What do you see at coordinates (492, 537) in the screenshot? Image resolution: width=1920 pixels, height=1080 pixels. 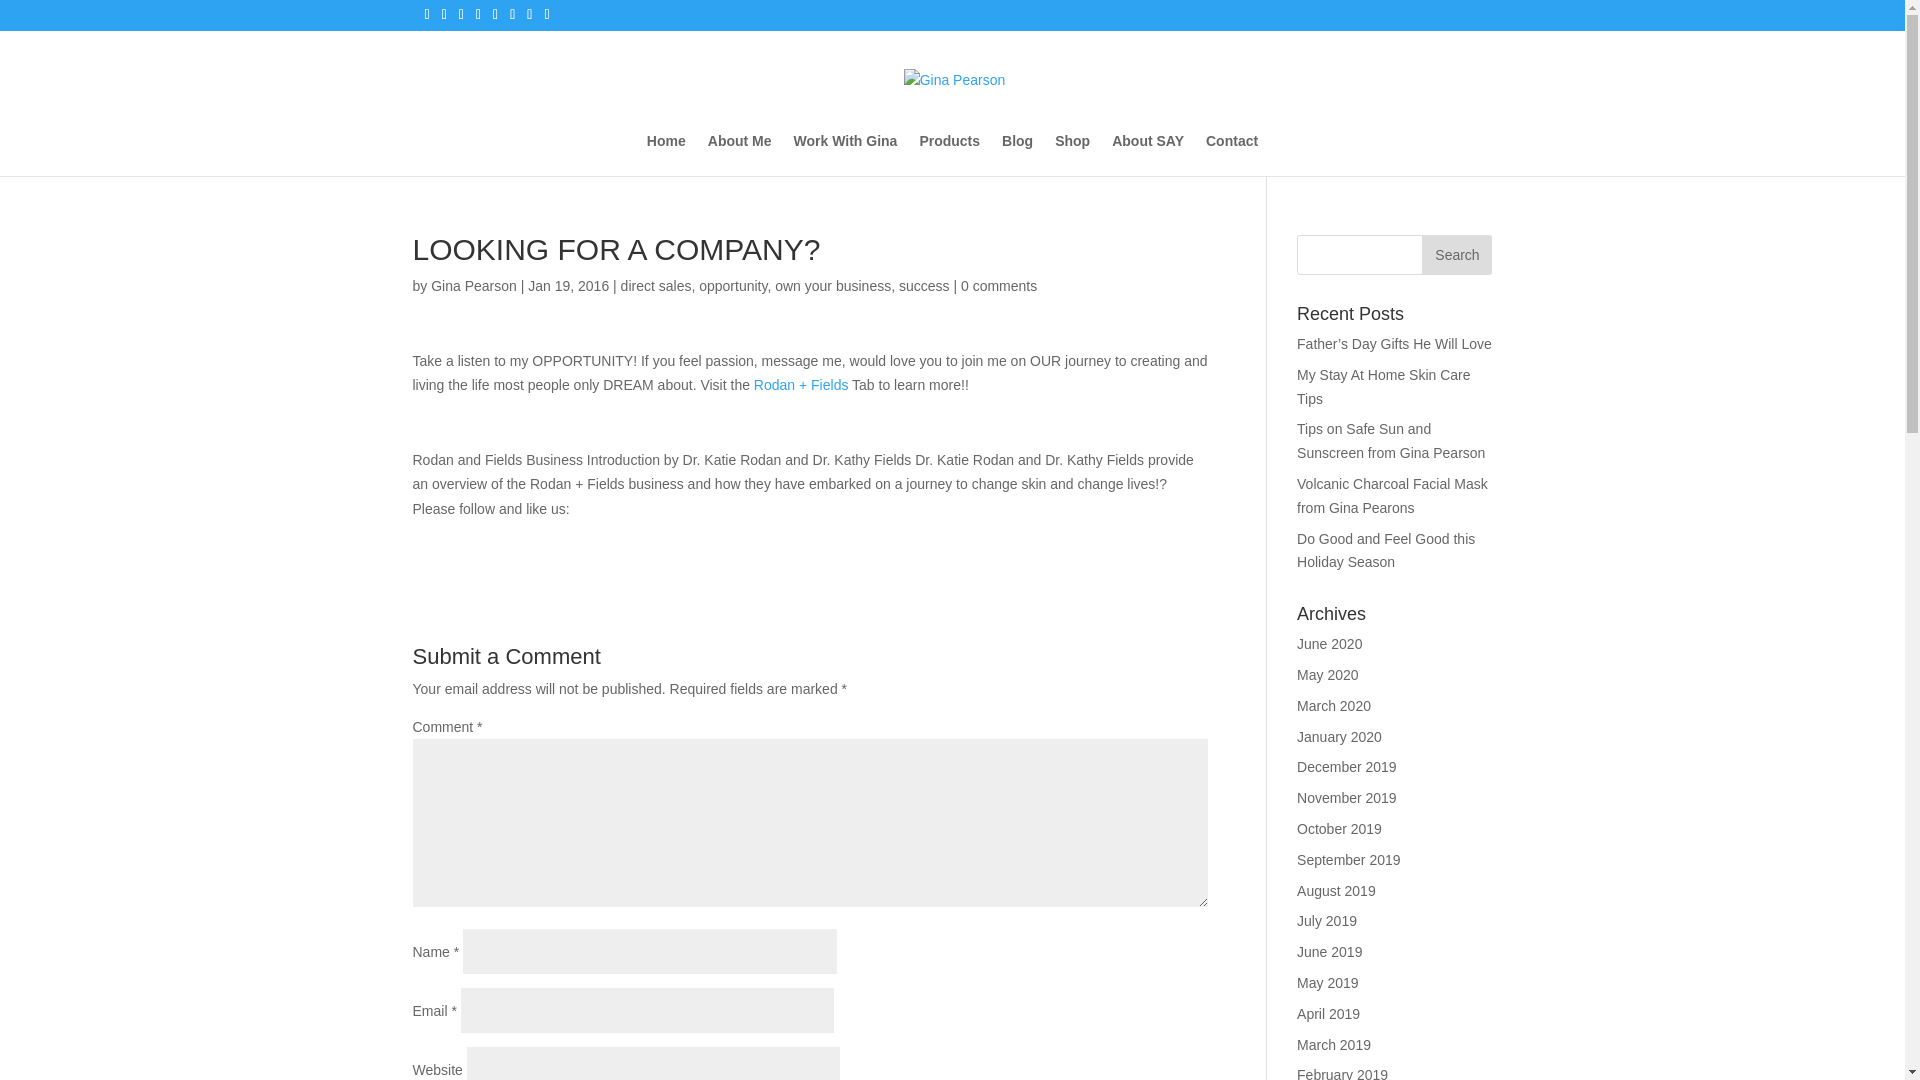 I see `Tweet` at bounding box center [492, 537].